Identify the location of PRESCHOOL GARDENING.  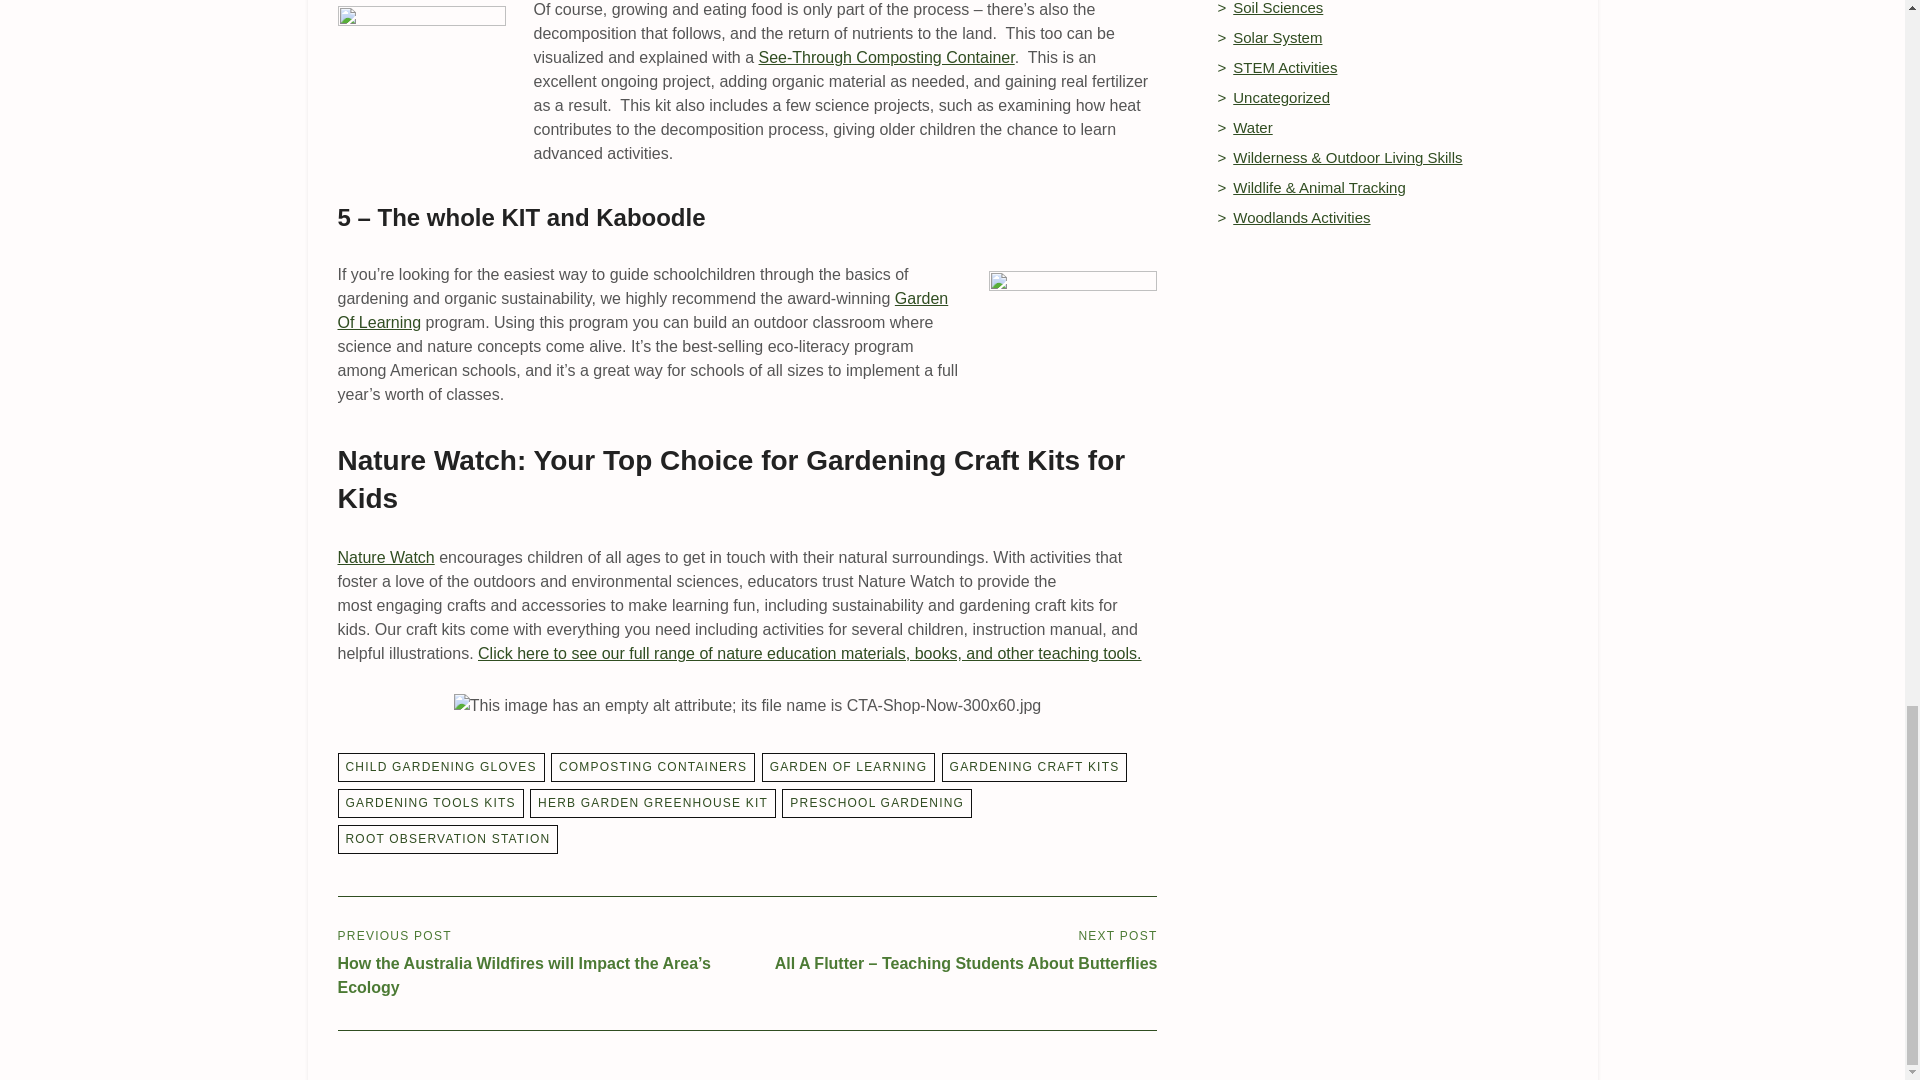
(876, 803).